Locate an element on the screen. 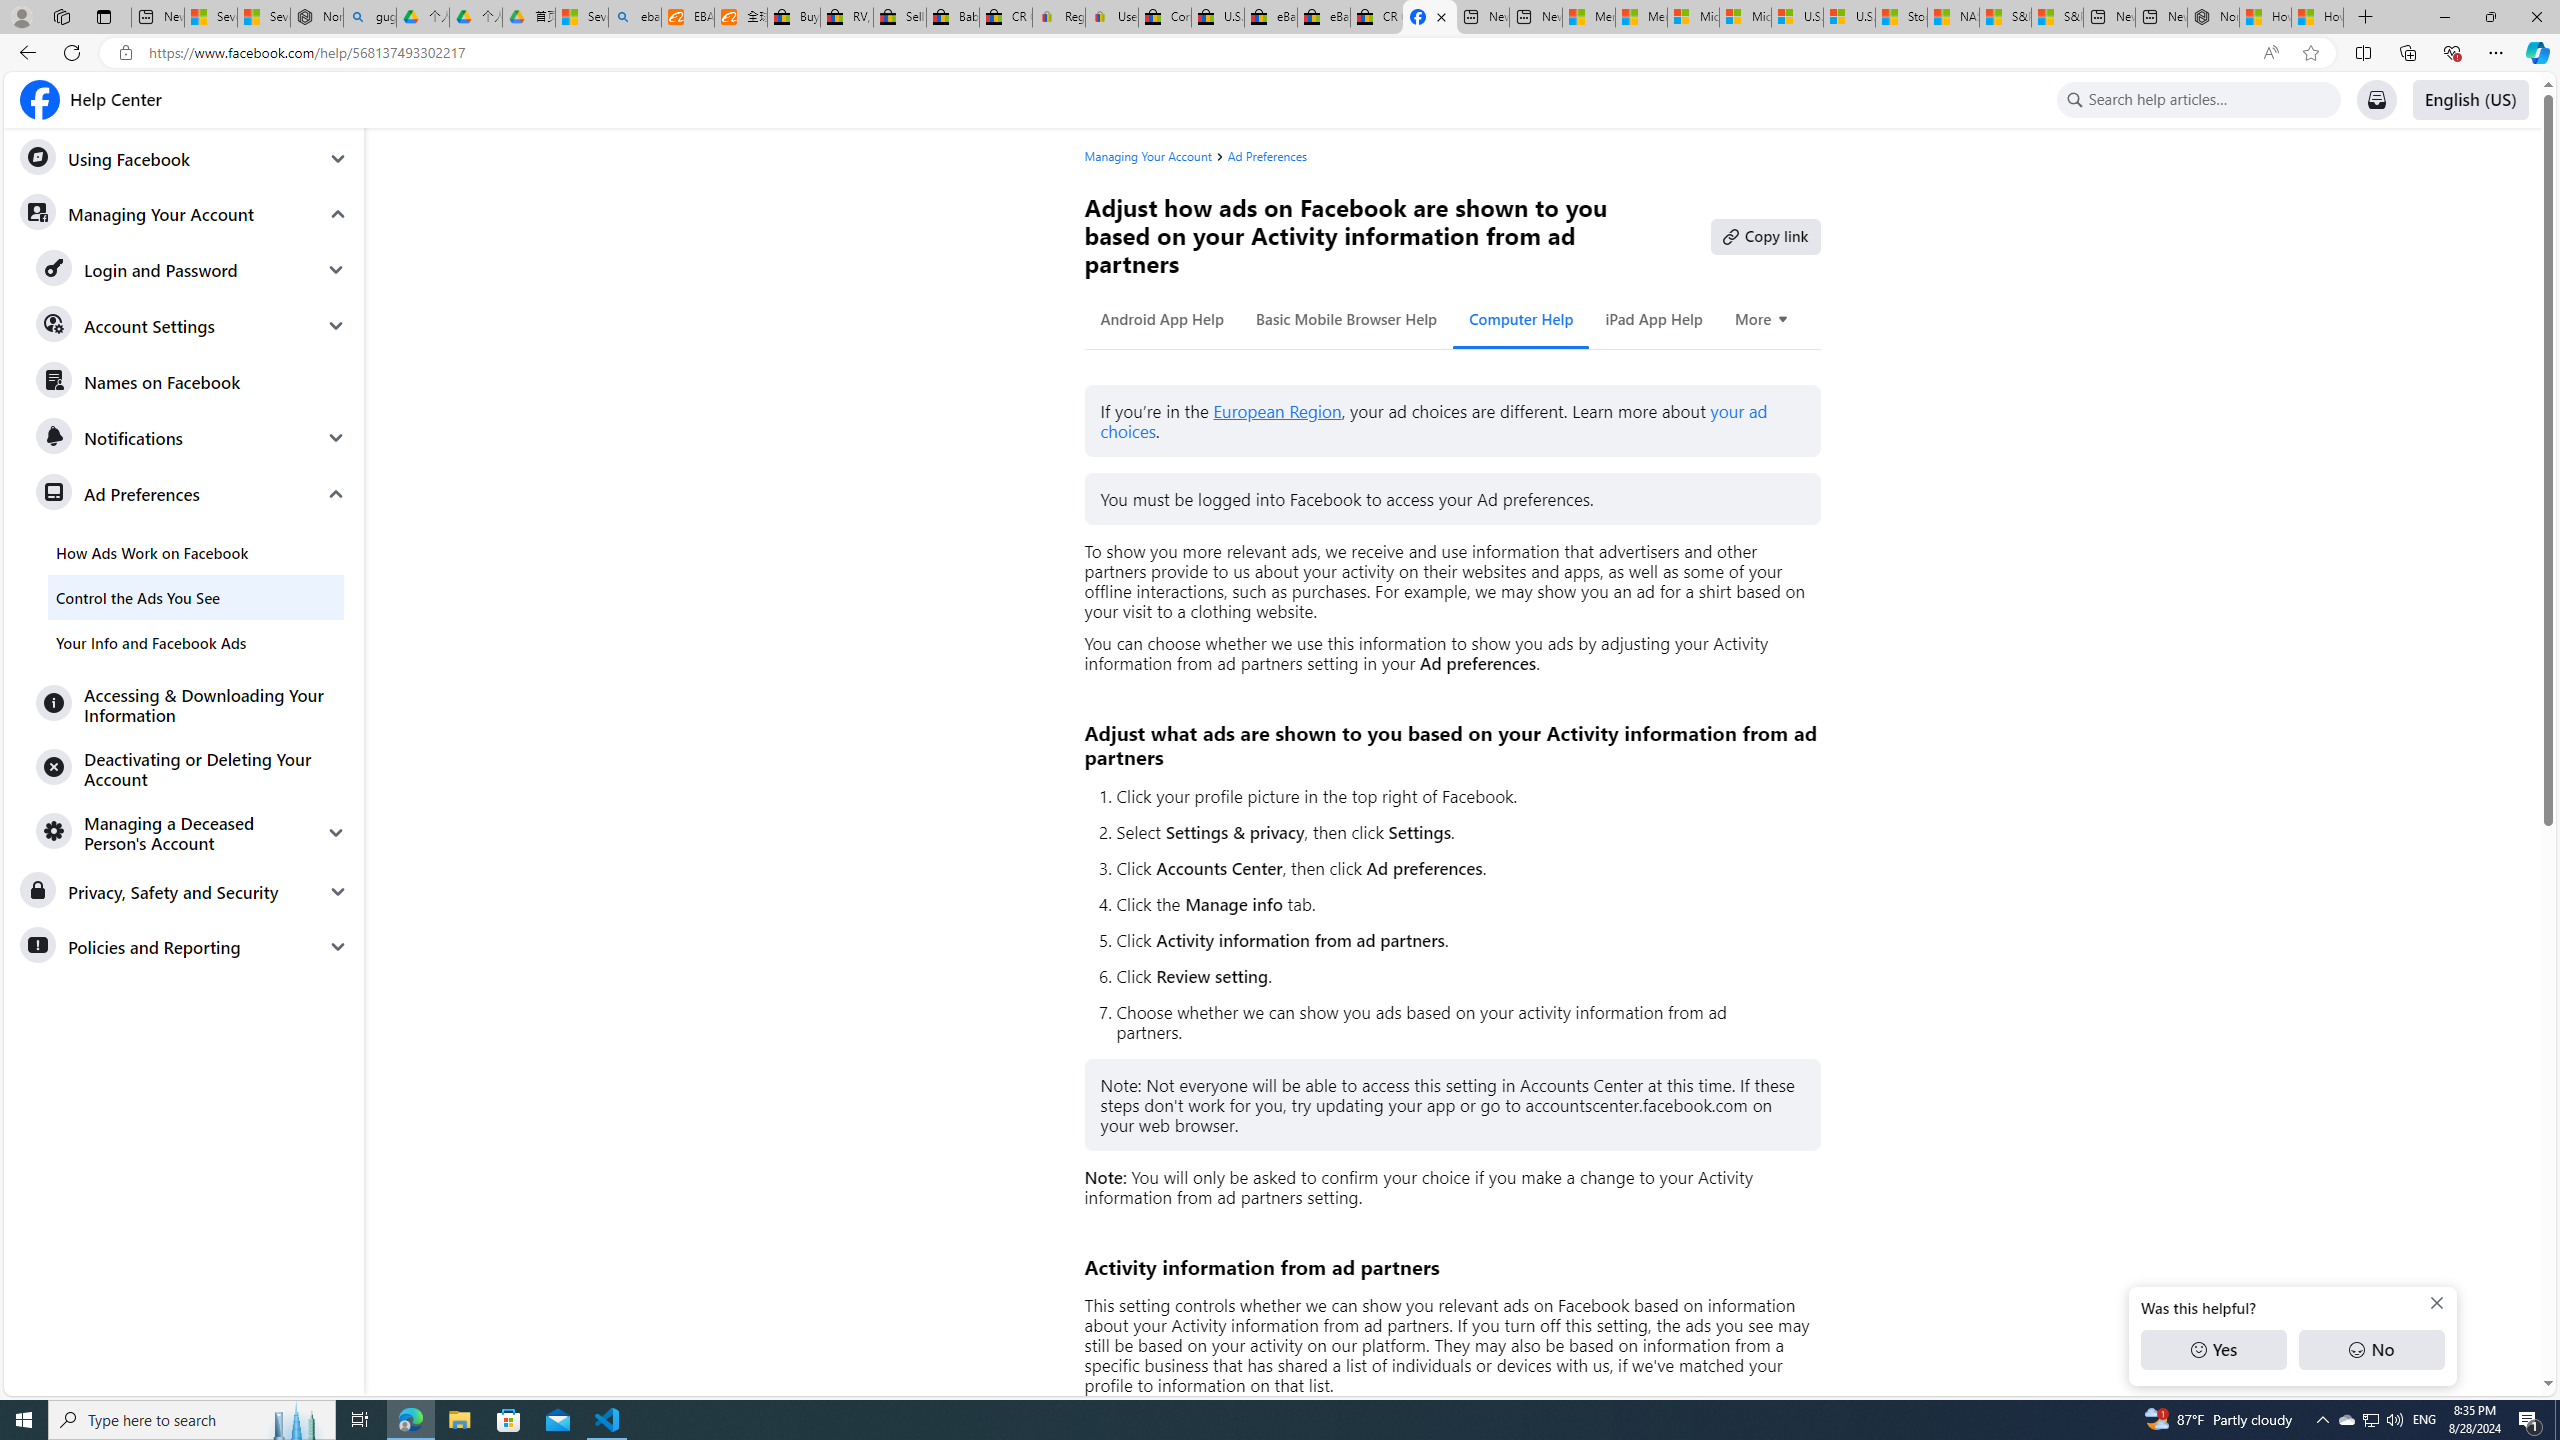 This screenshot has height=1440, width=2560. Register: Create a personal eBay account is located at coordinates (1058, 17).